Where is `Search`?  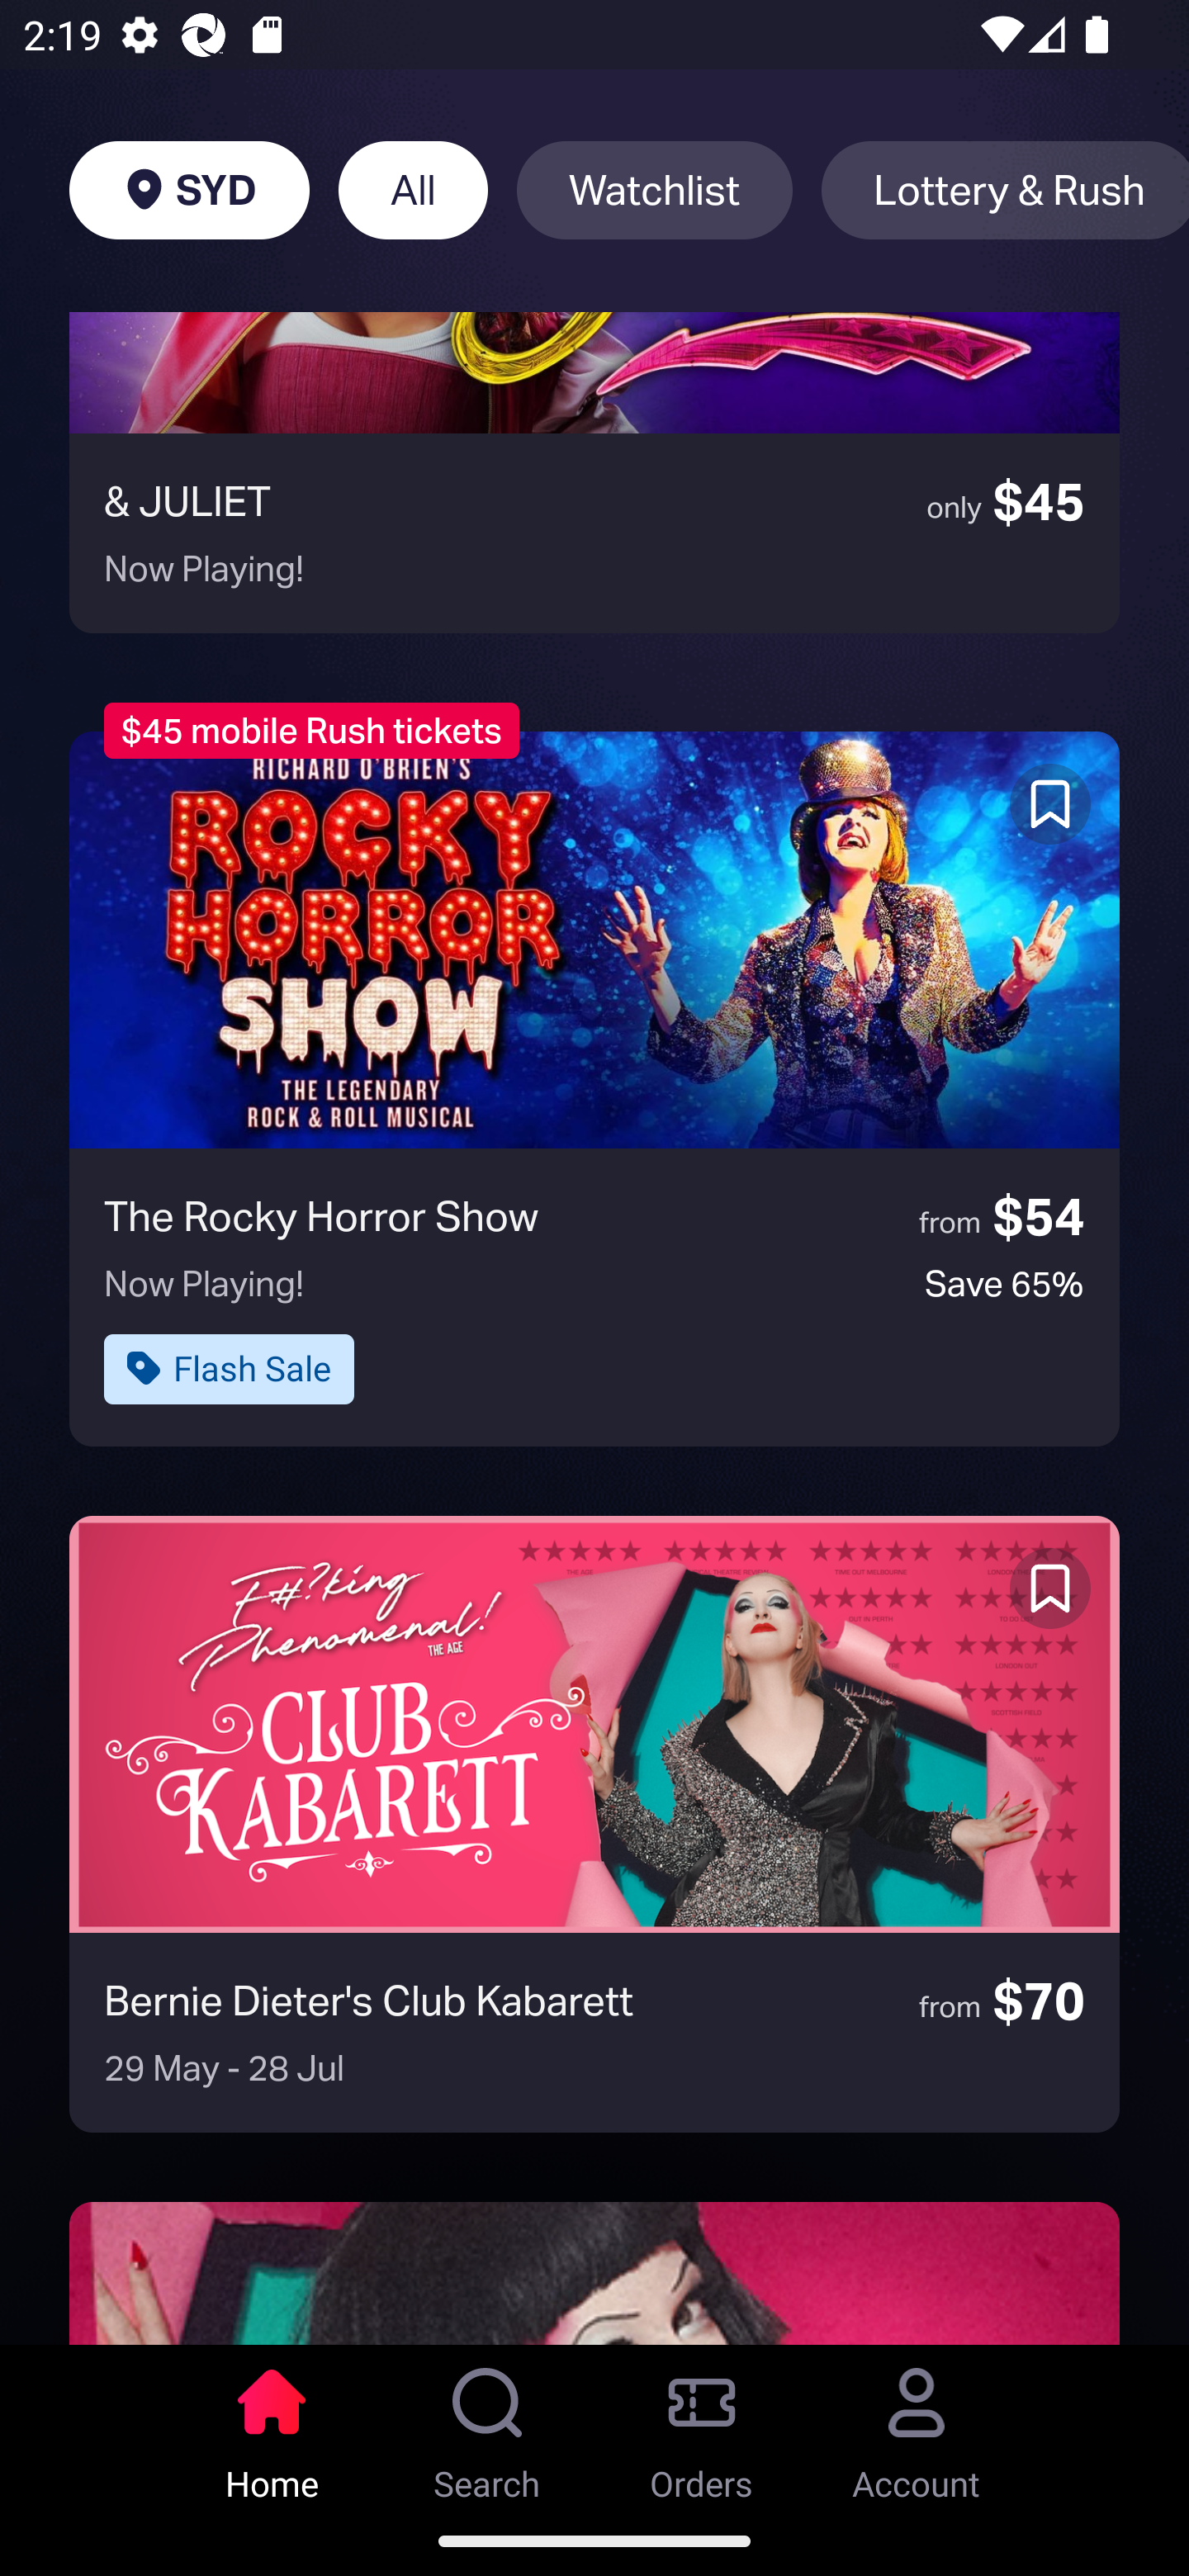
Search is located at coordinates (487, 2425).